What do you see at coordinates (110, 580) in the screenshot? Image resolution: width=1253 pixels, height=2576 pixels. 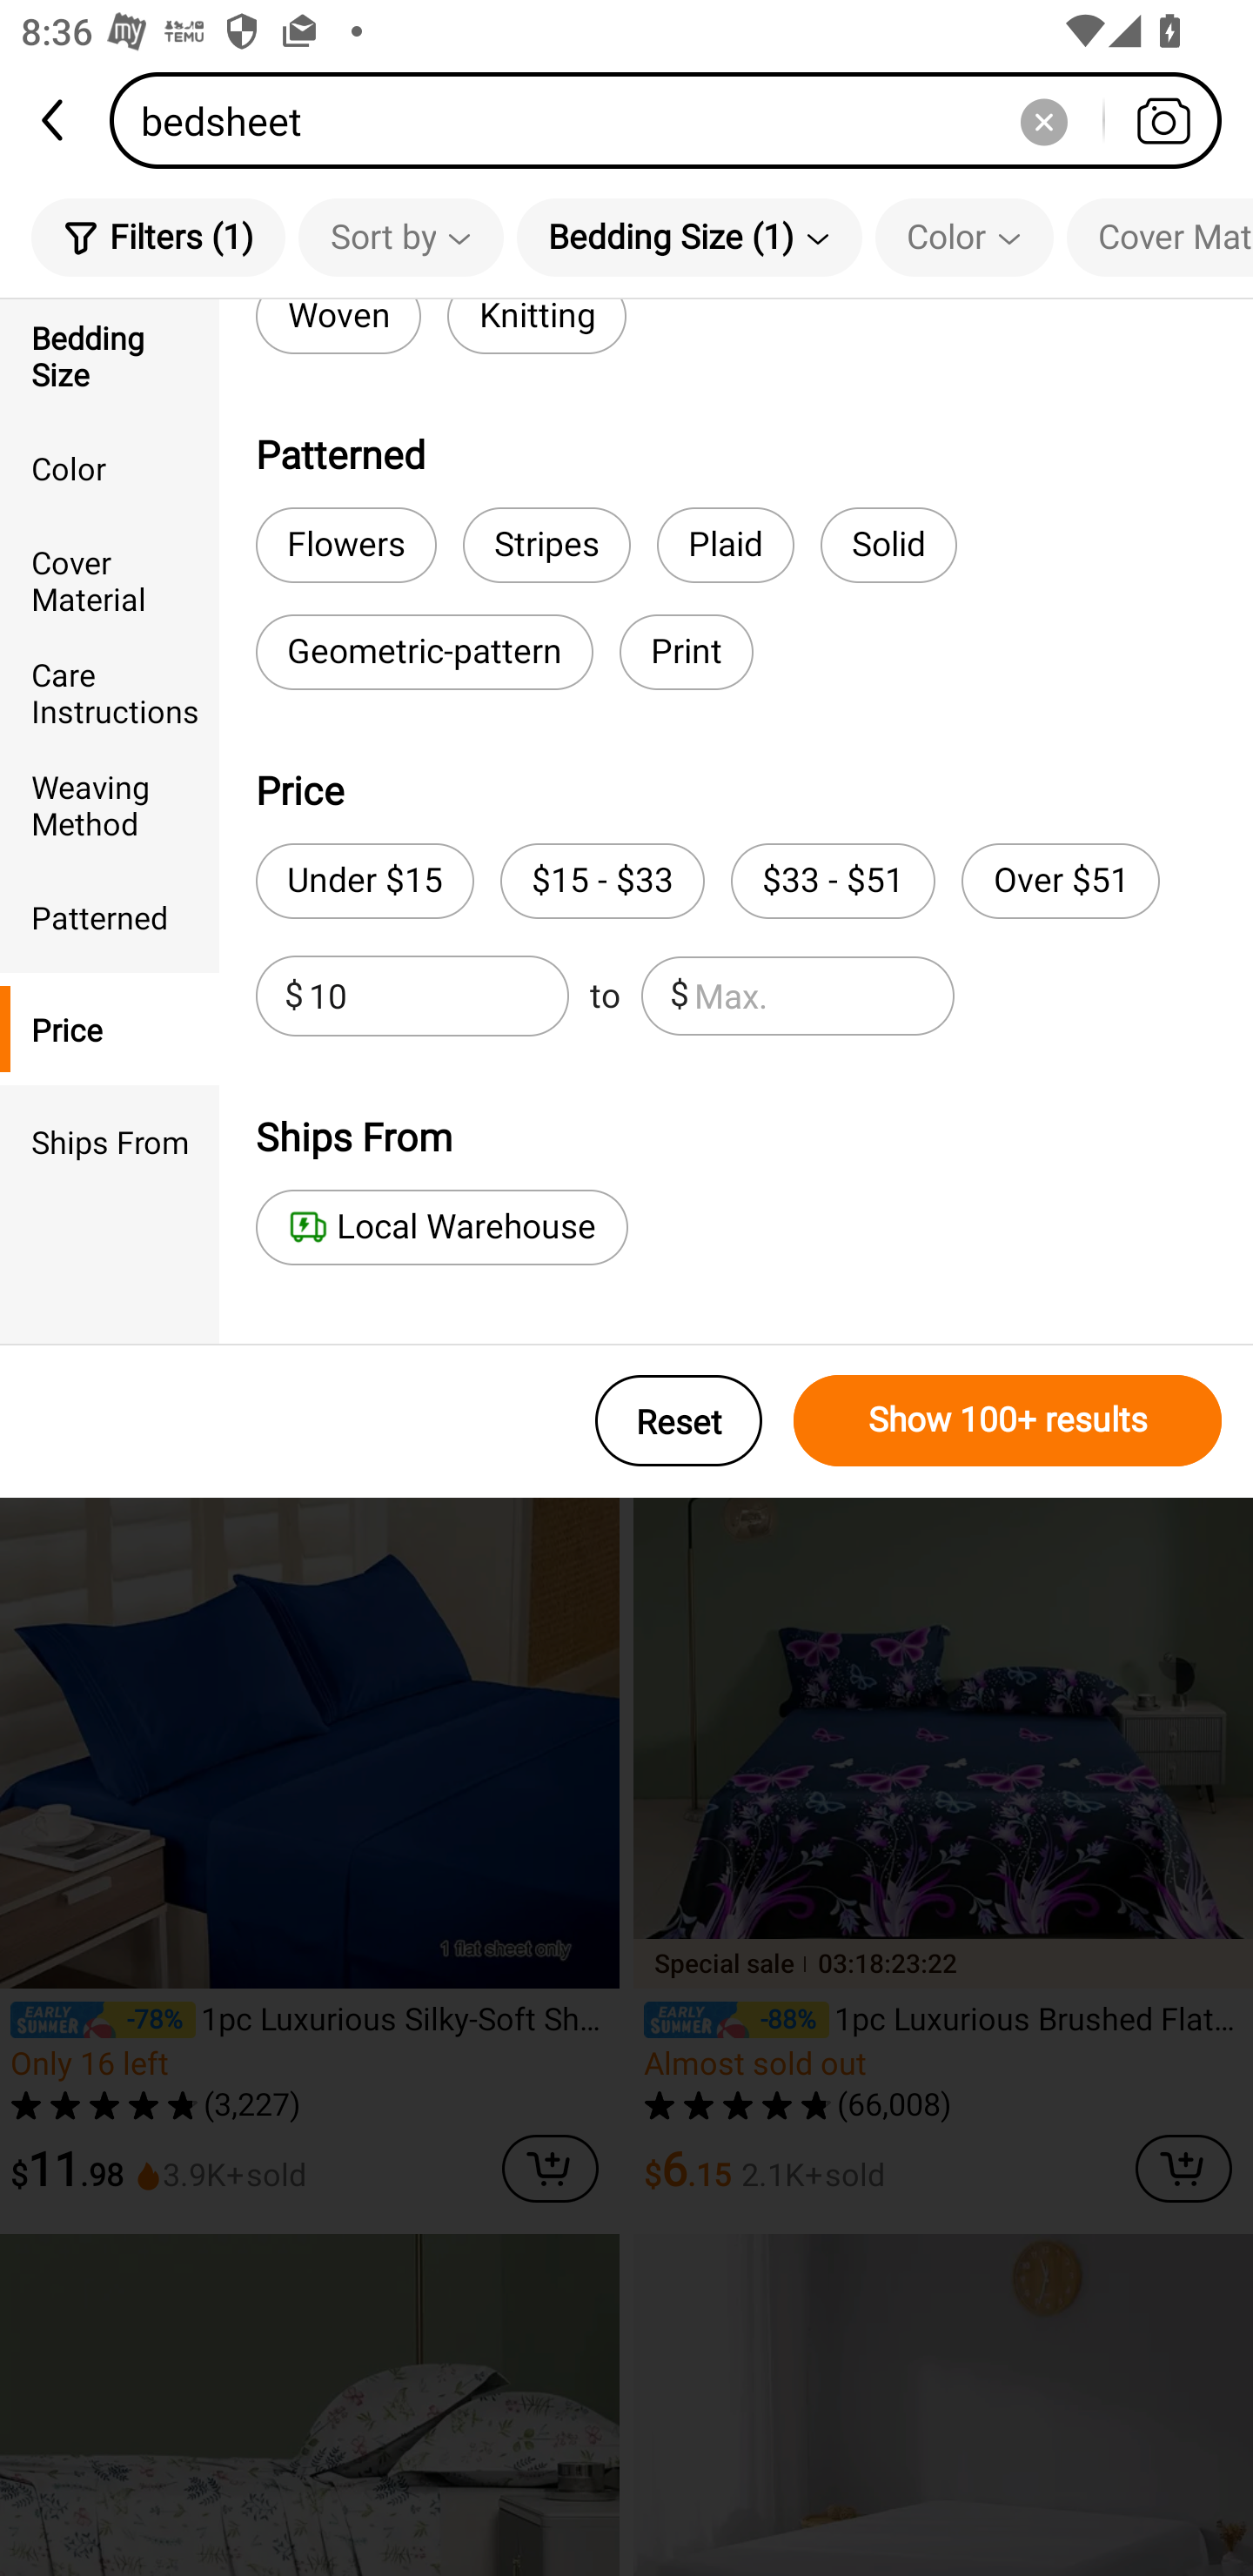 I see `Cover Material` at bounding box center [110, 580].